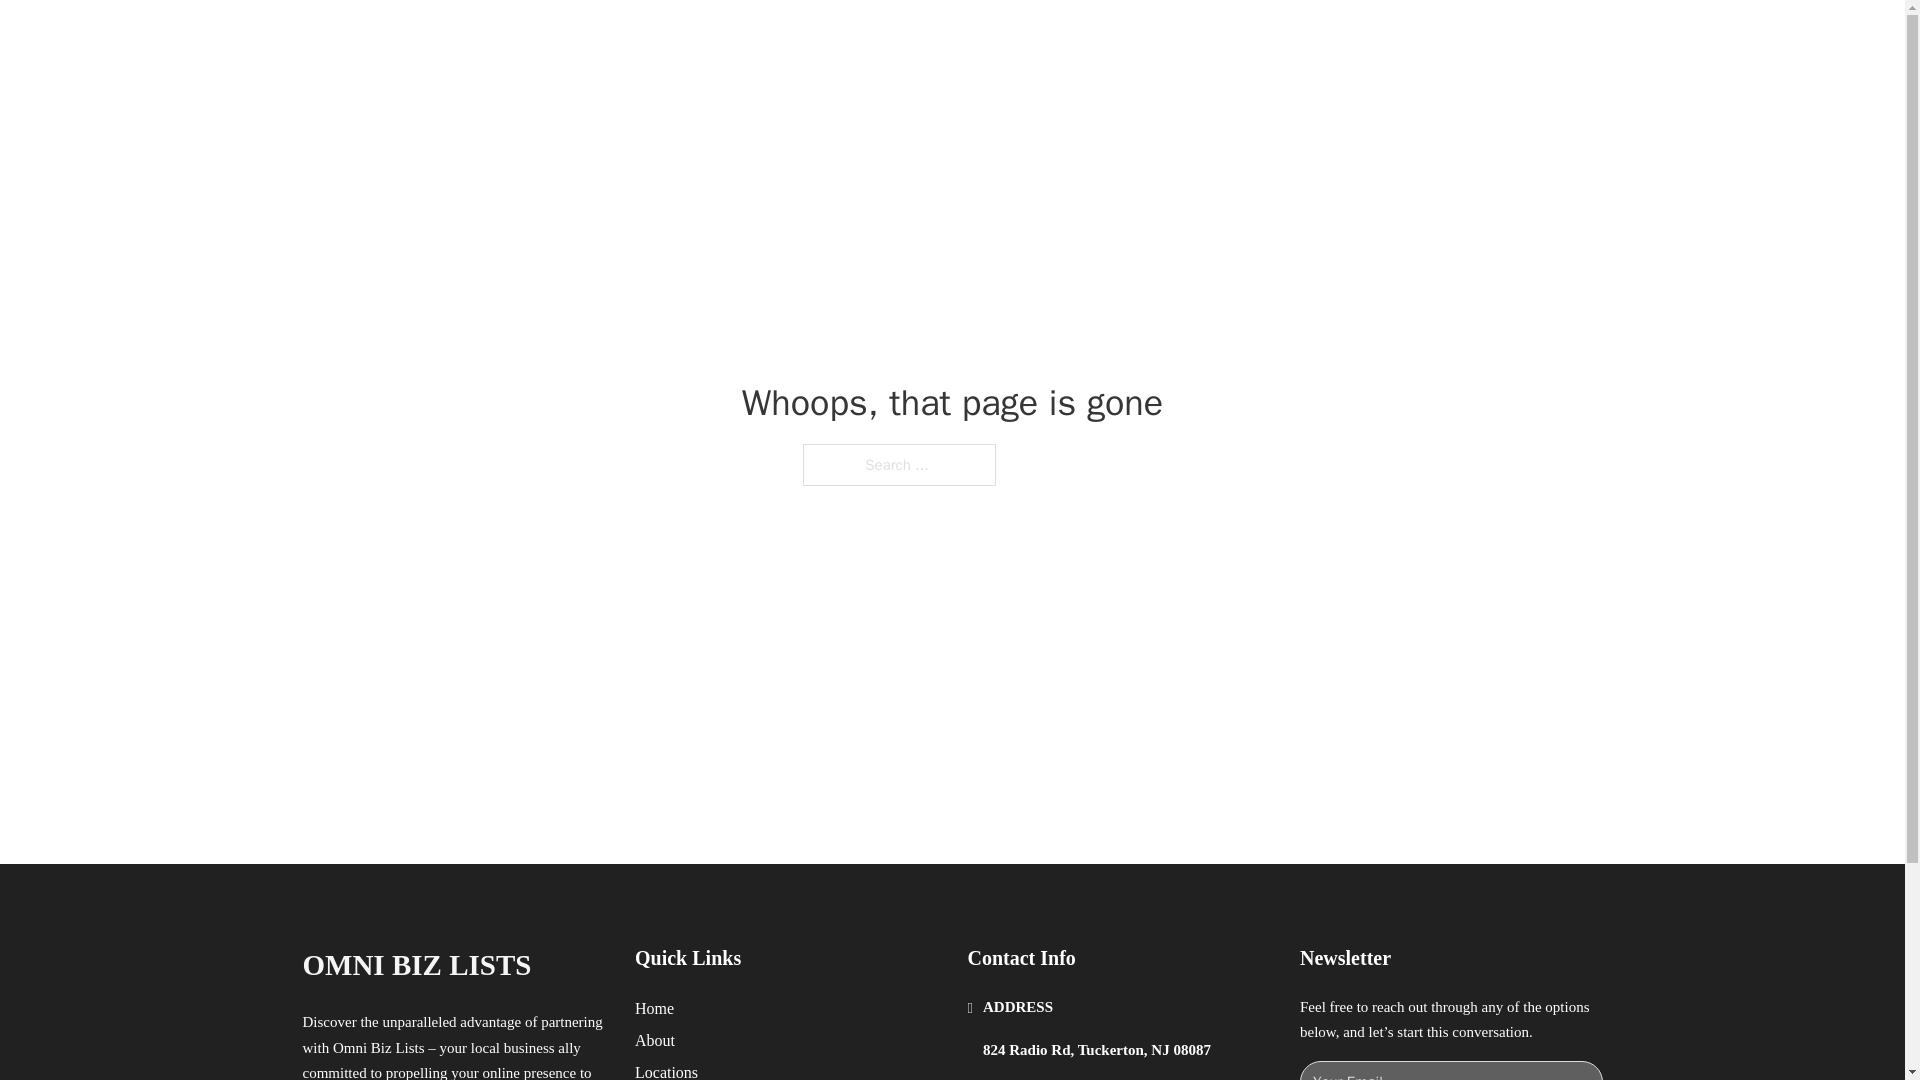  Describe the element at coordinates (655, 1040) in the screenshot. I see `About` at that location.